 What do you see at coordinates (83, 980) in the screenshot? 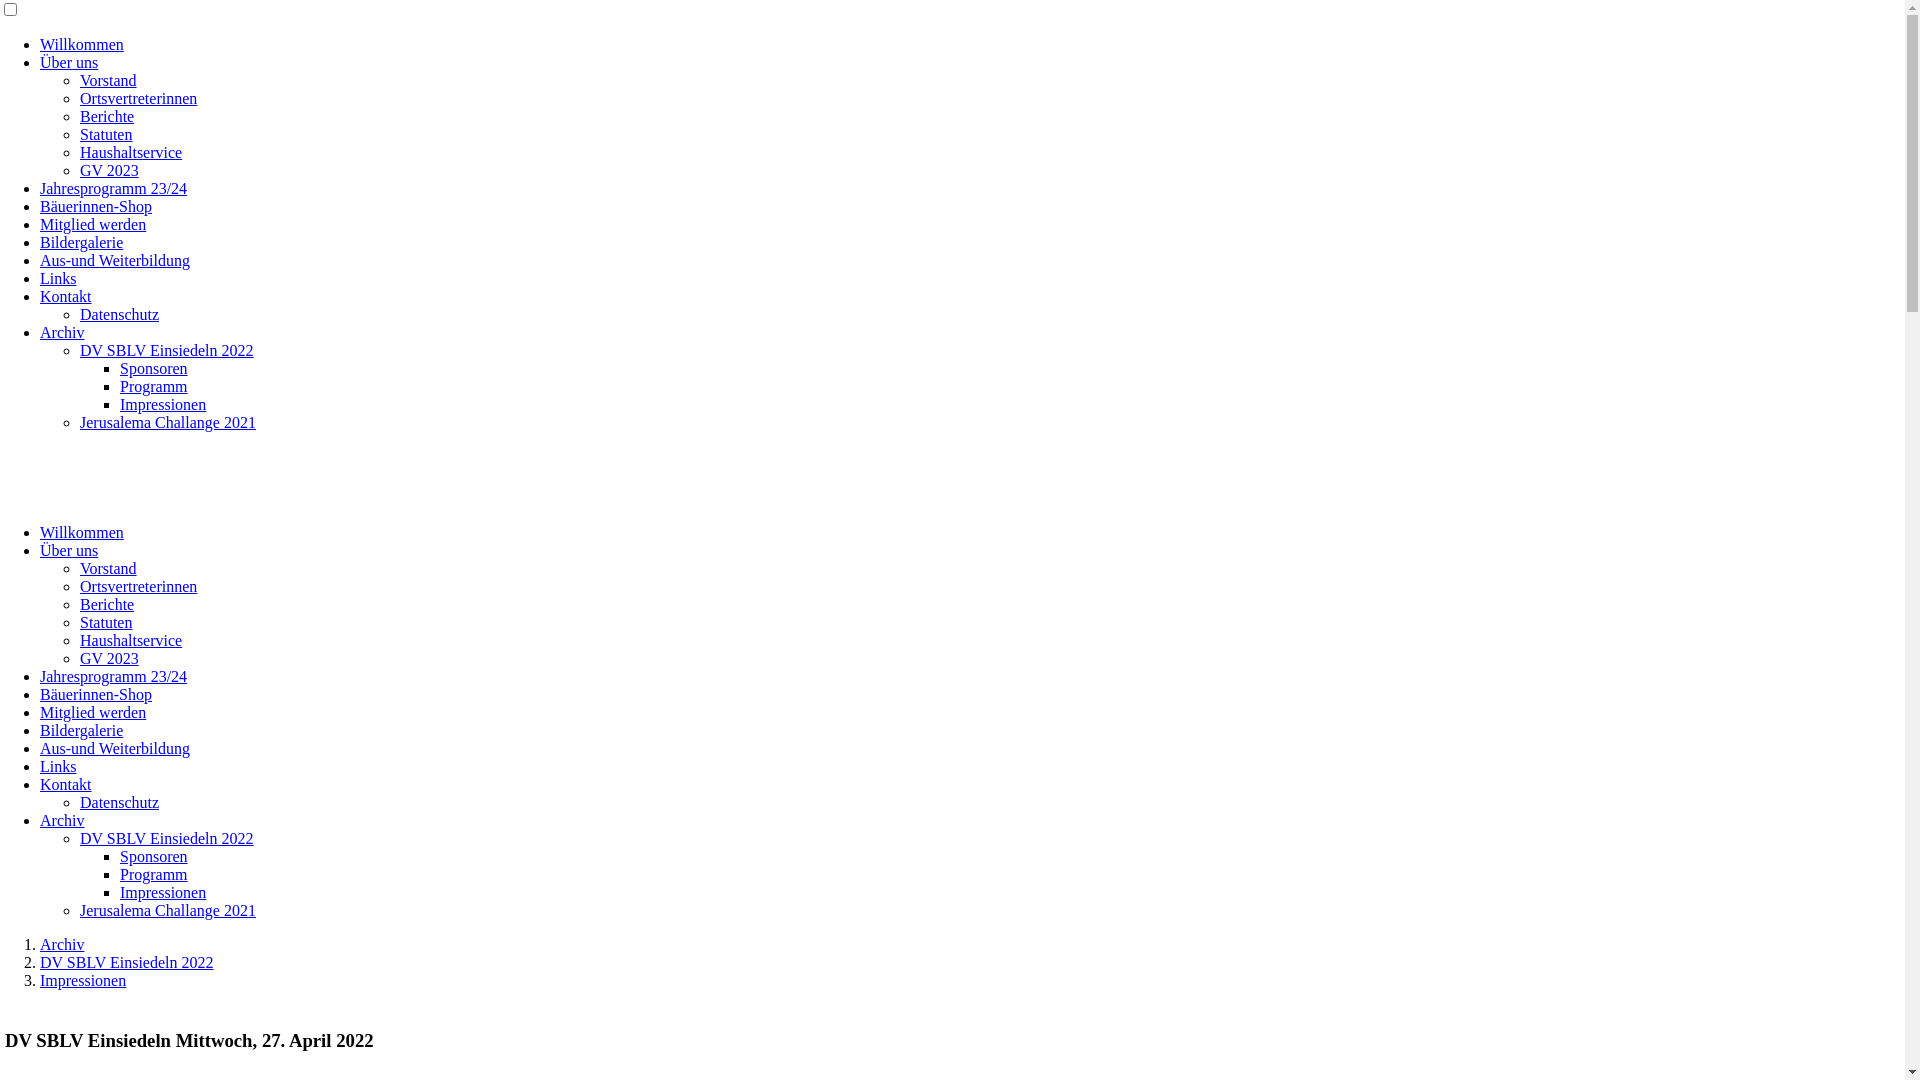
I see `Impressionen` at bounding box center [83, 980].